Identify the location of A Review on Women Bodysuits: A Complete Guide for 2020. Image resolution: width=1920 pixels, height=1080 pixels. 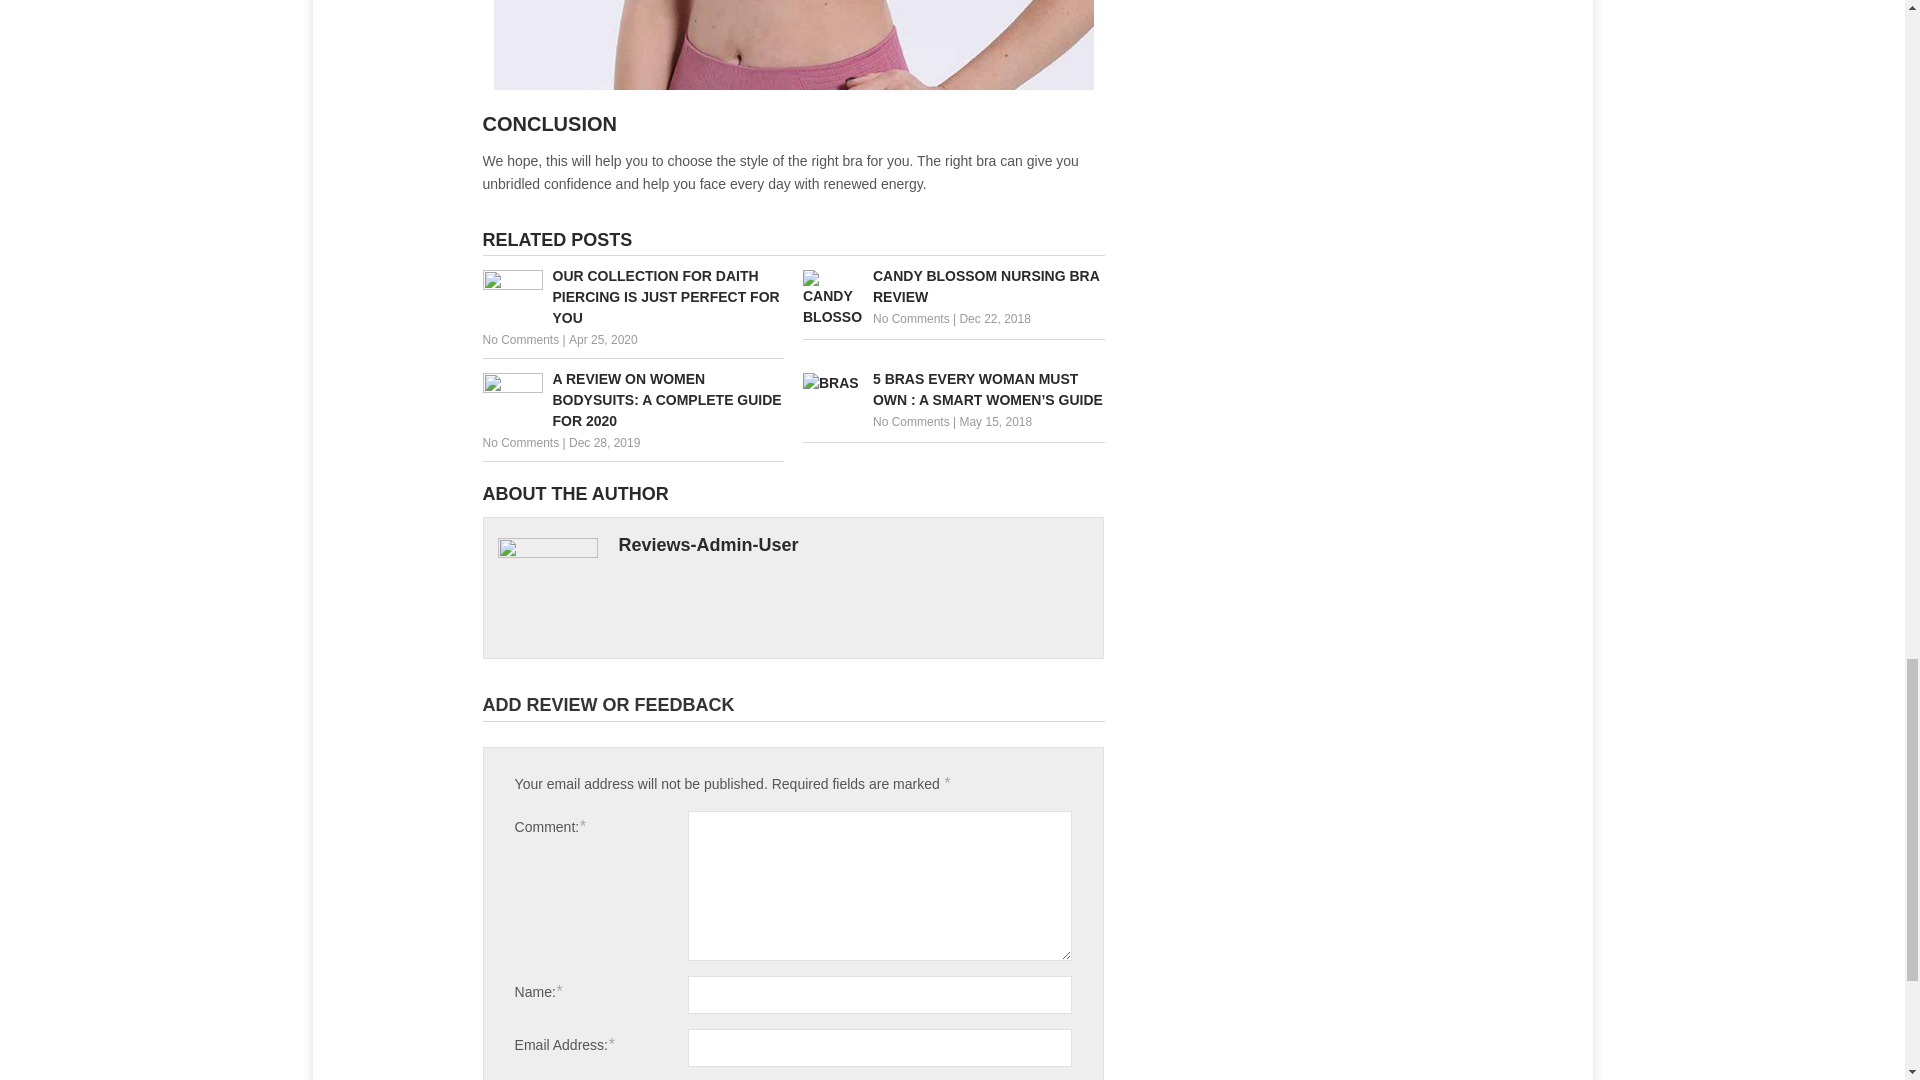
(632, 400).